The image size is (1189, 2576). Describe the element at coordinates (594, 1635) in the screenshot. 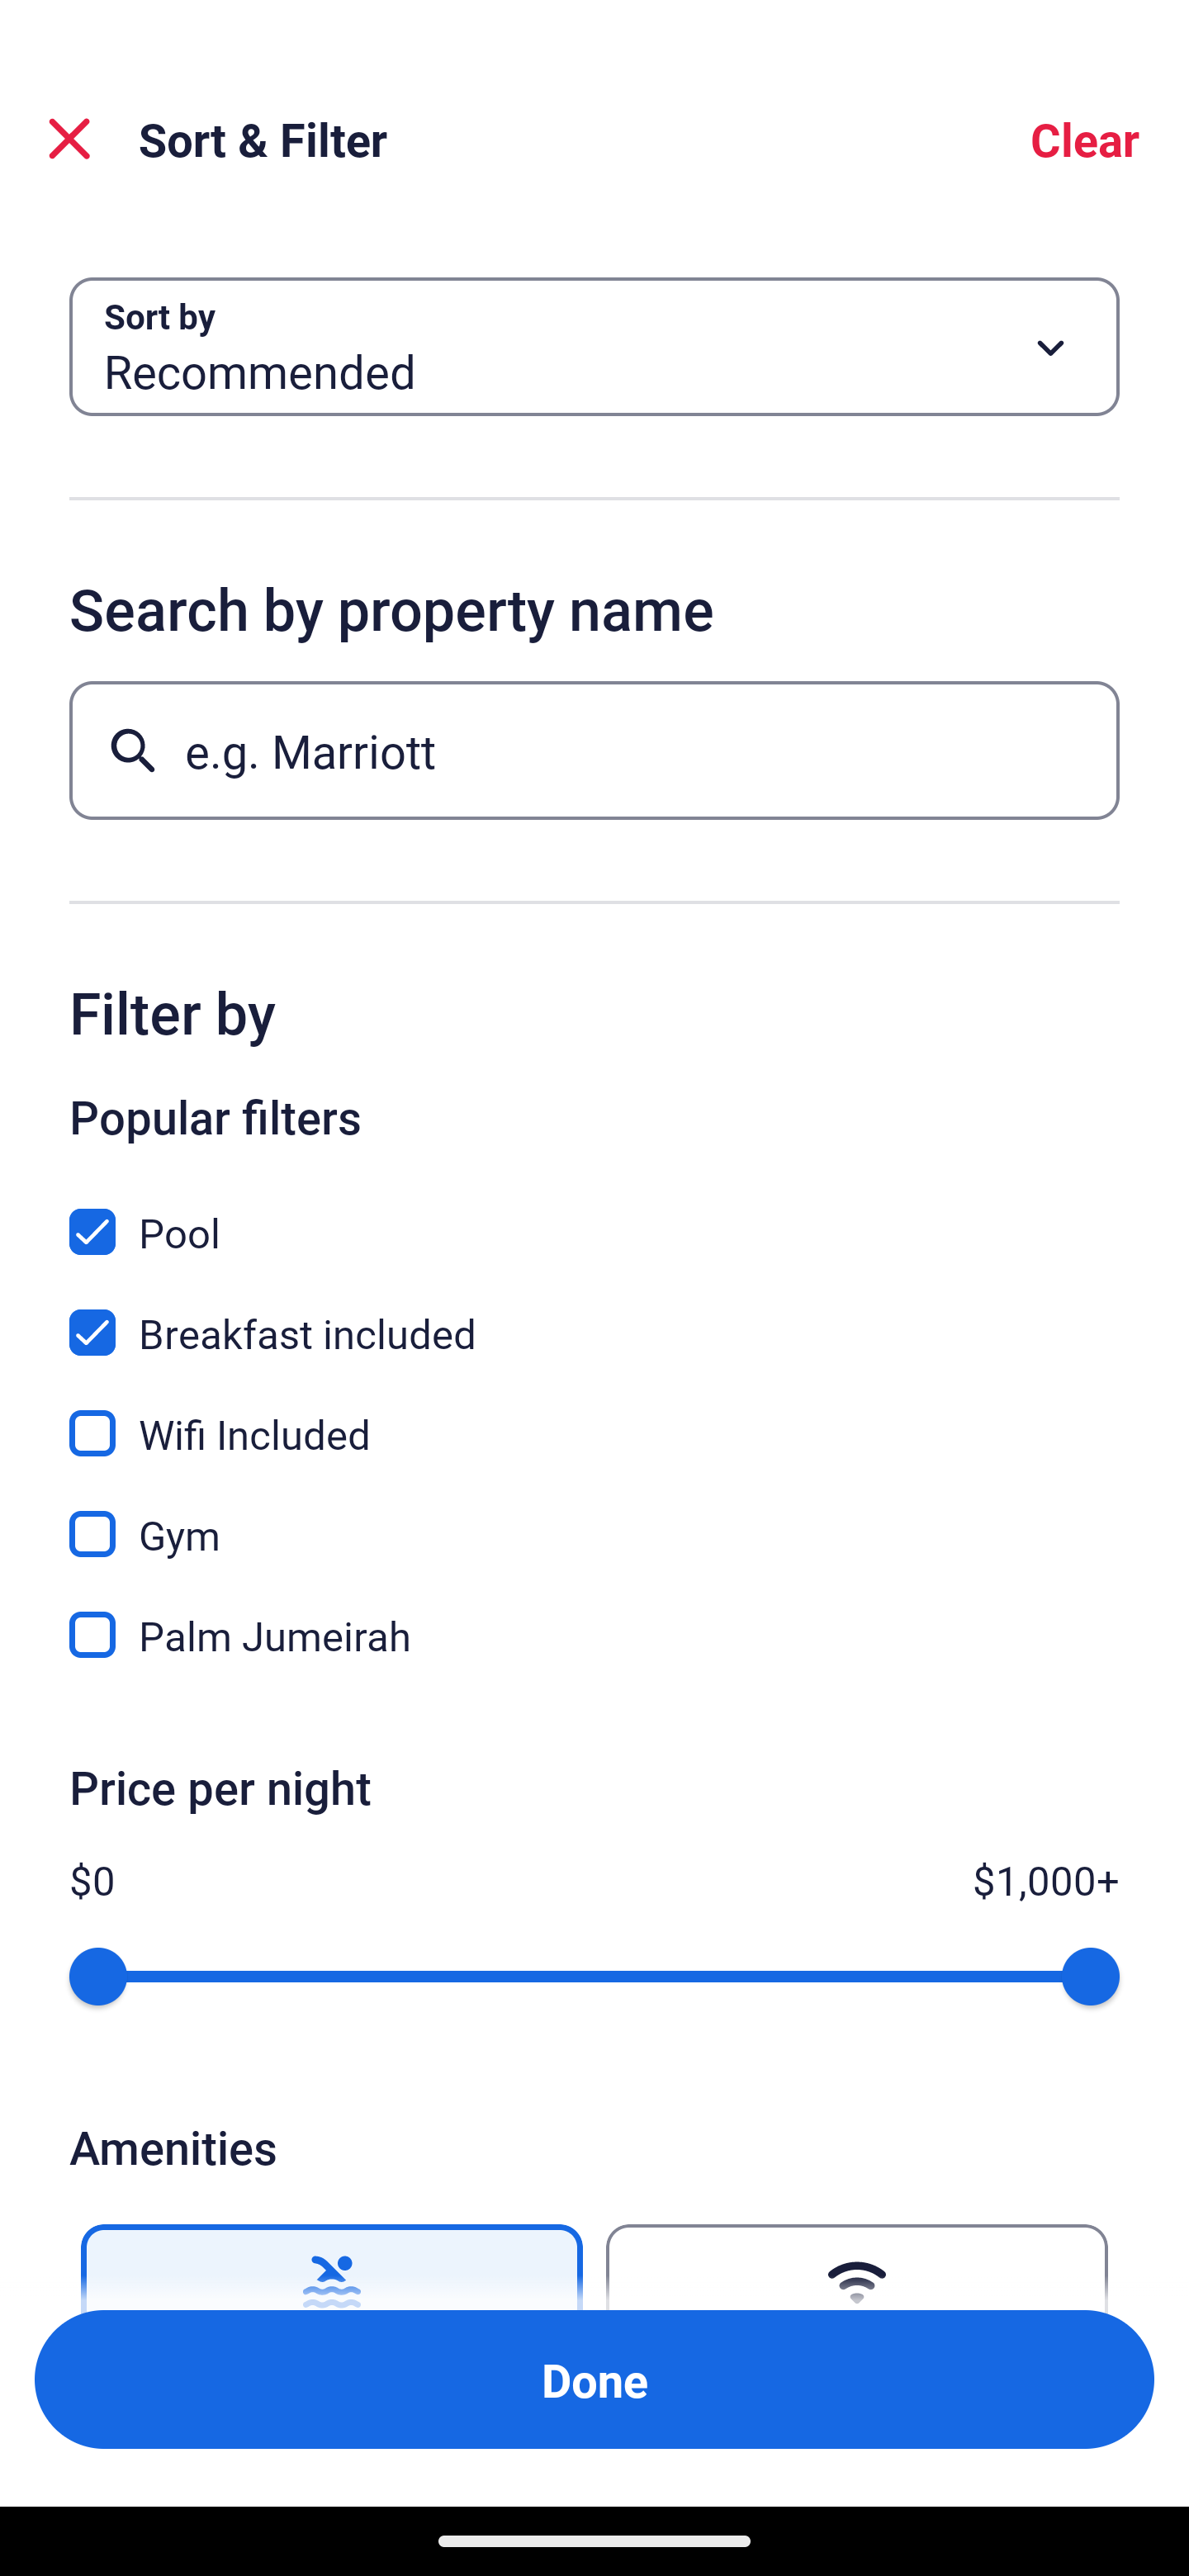

I see `Palm Jumeirah, Palm Jumeirah` at that location.